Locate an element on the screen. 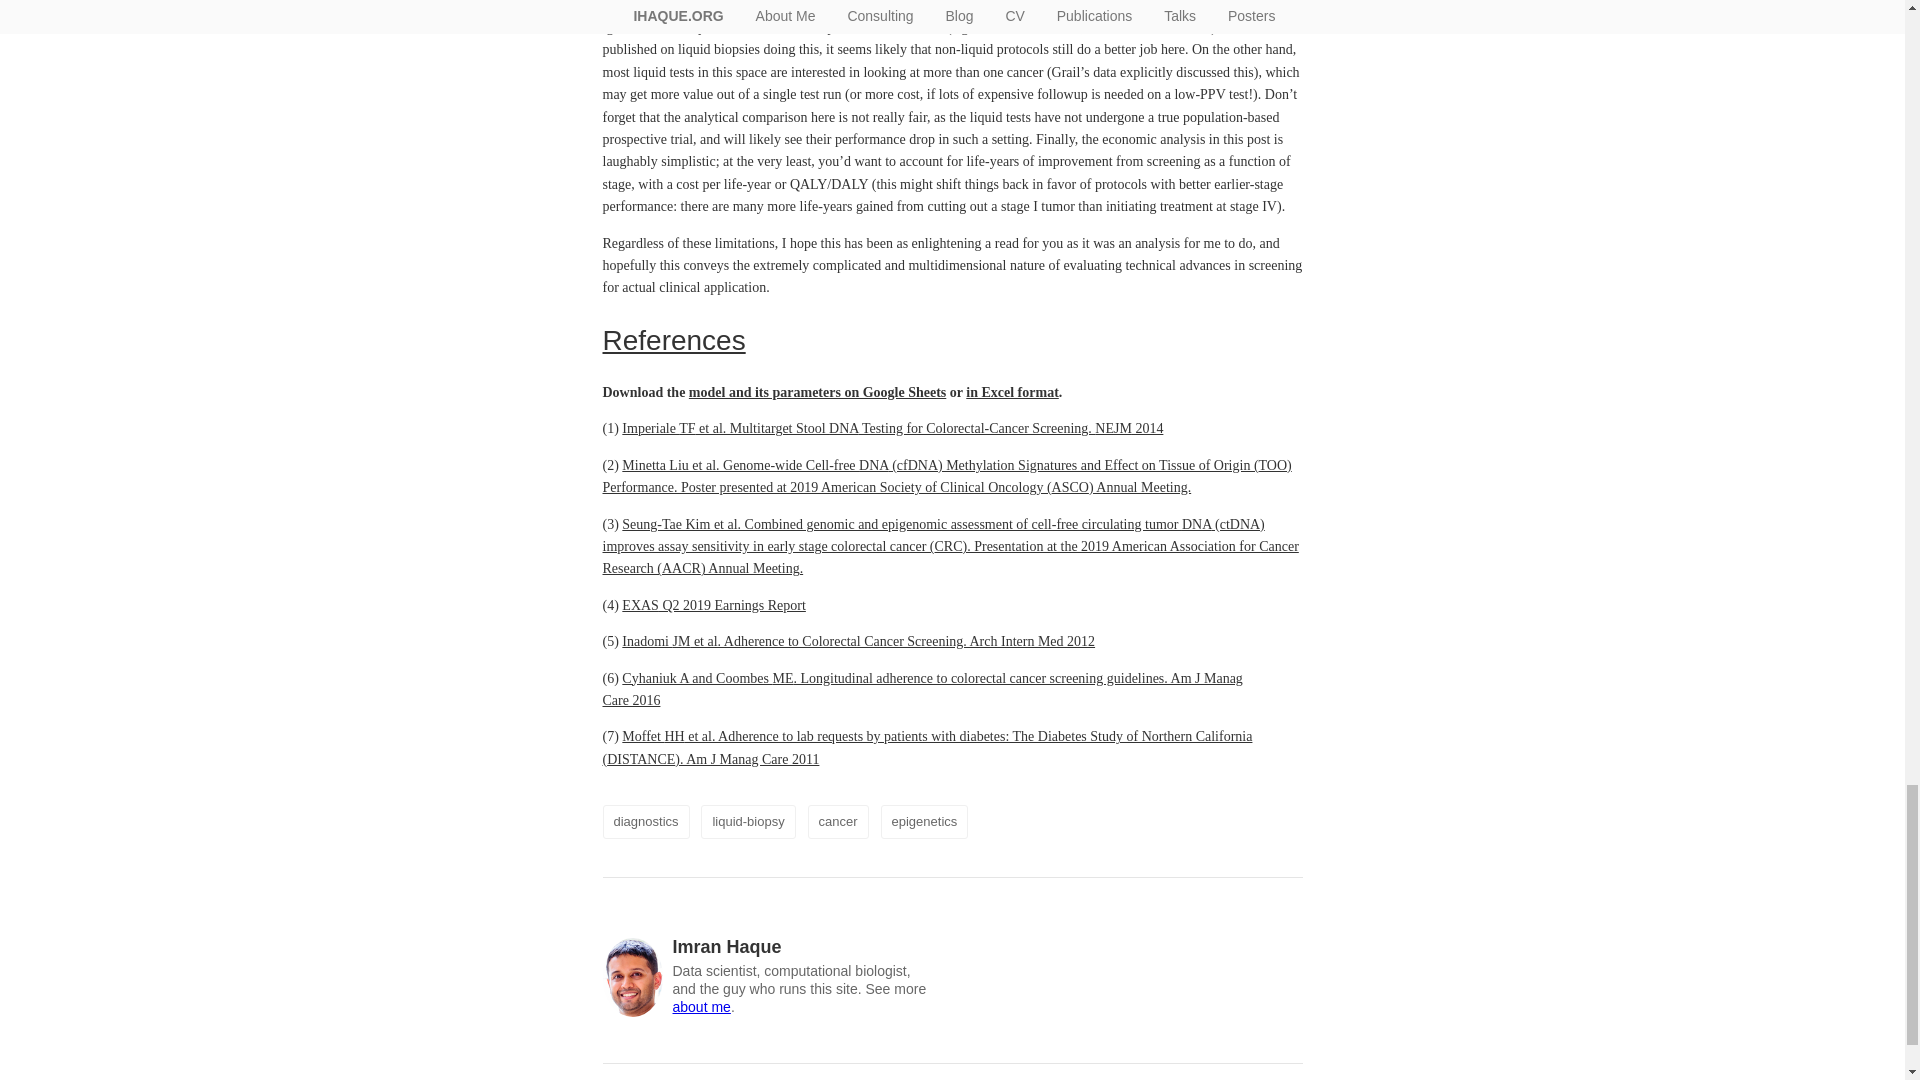  EXAS Q2 2019 Earnings Report is located at coordinates (714, 606).